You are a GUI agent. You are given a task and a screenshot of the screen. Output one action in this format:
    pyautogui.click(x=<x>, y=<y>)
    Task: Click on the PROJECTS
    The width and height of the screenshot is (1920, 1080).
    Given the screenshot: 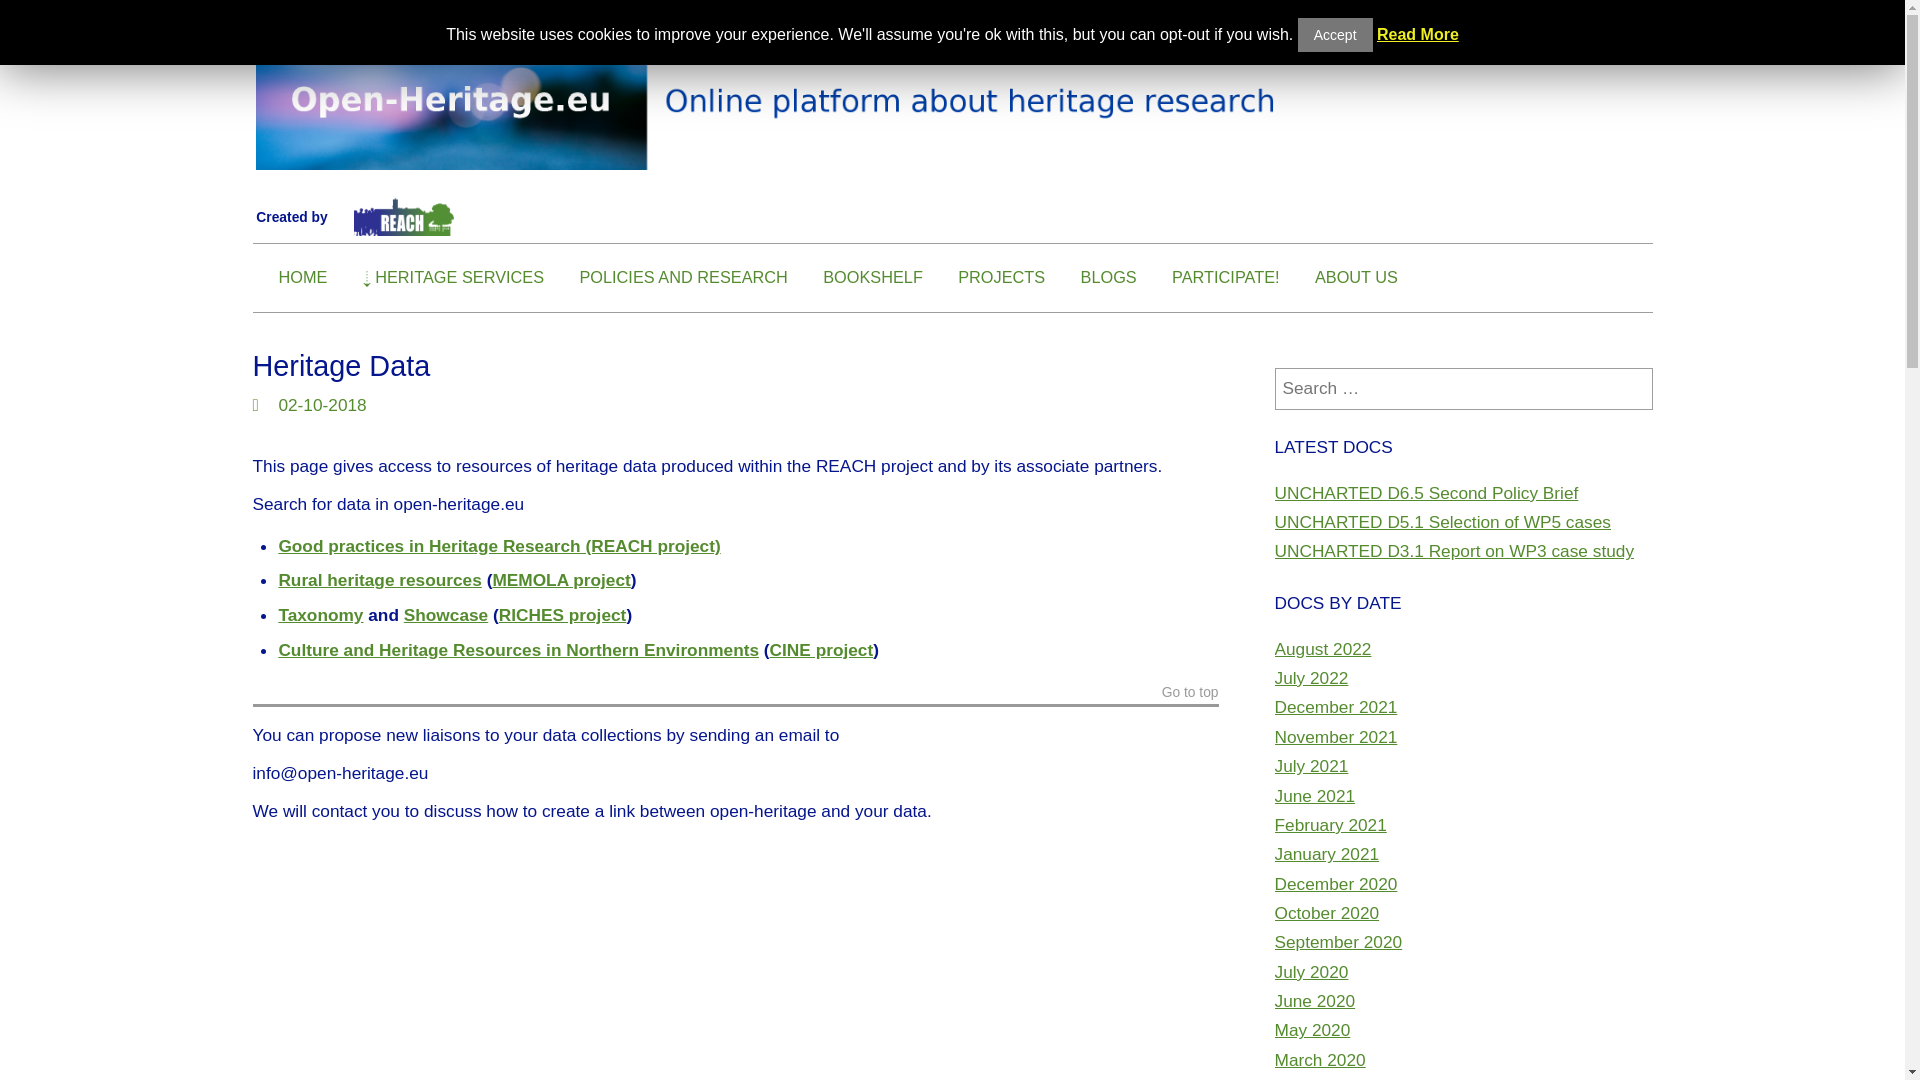 What is the action you would take?
    pyautogui.click(x=1001, y=277)
    